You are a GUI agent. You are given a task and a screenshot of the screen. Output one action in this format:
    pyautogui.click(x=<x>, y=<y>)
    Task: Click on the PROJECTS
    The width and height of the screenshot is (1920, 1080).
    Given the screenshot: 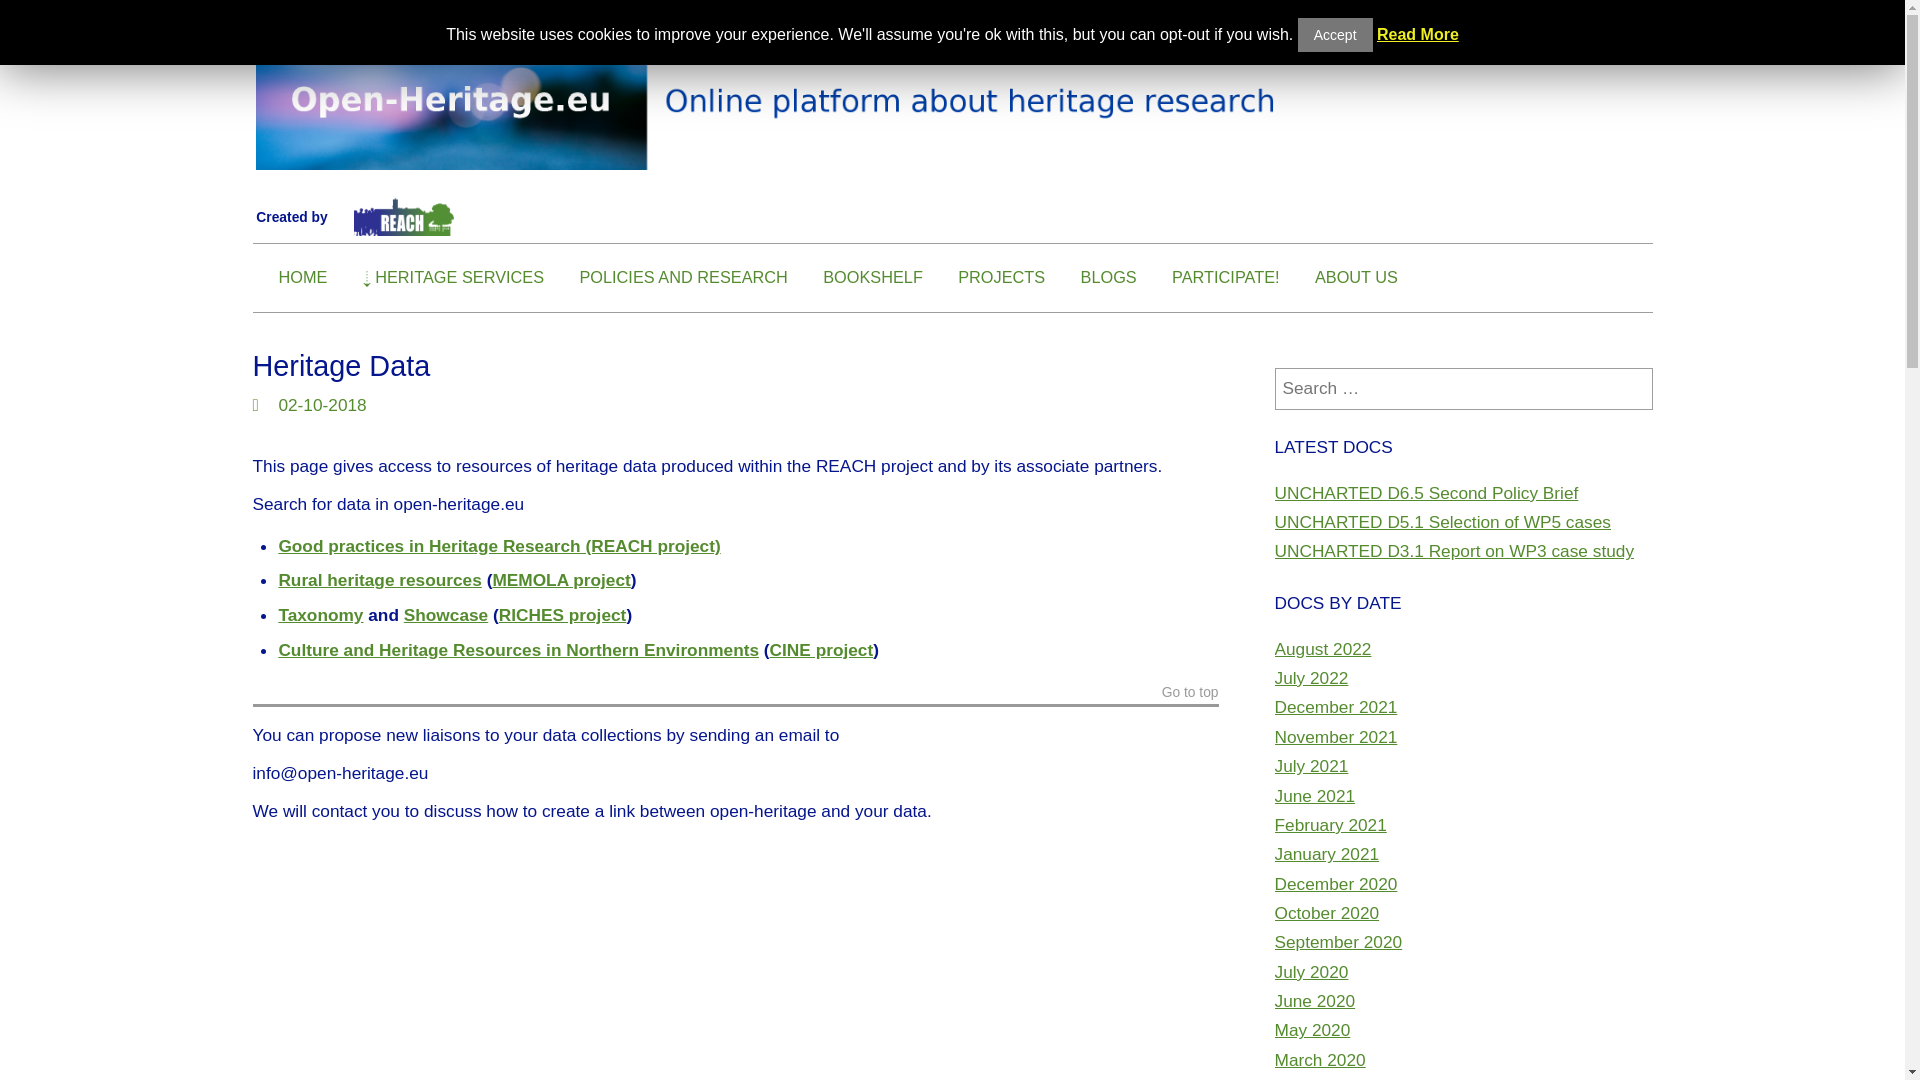 What is the action you would take?
    pyautogui.click(x=1001, y=277)
    